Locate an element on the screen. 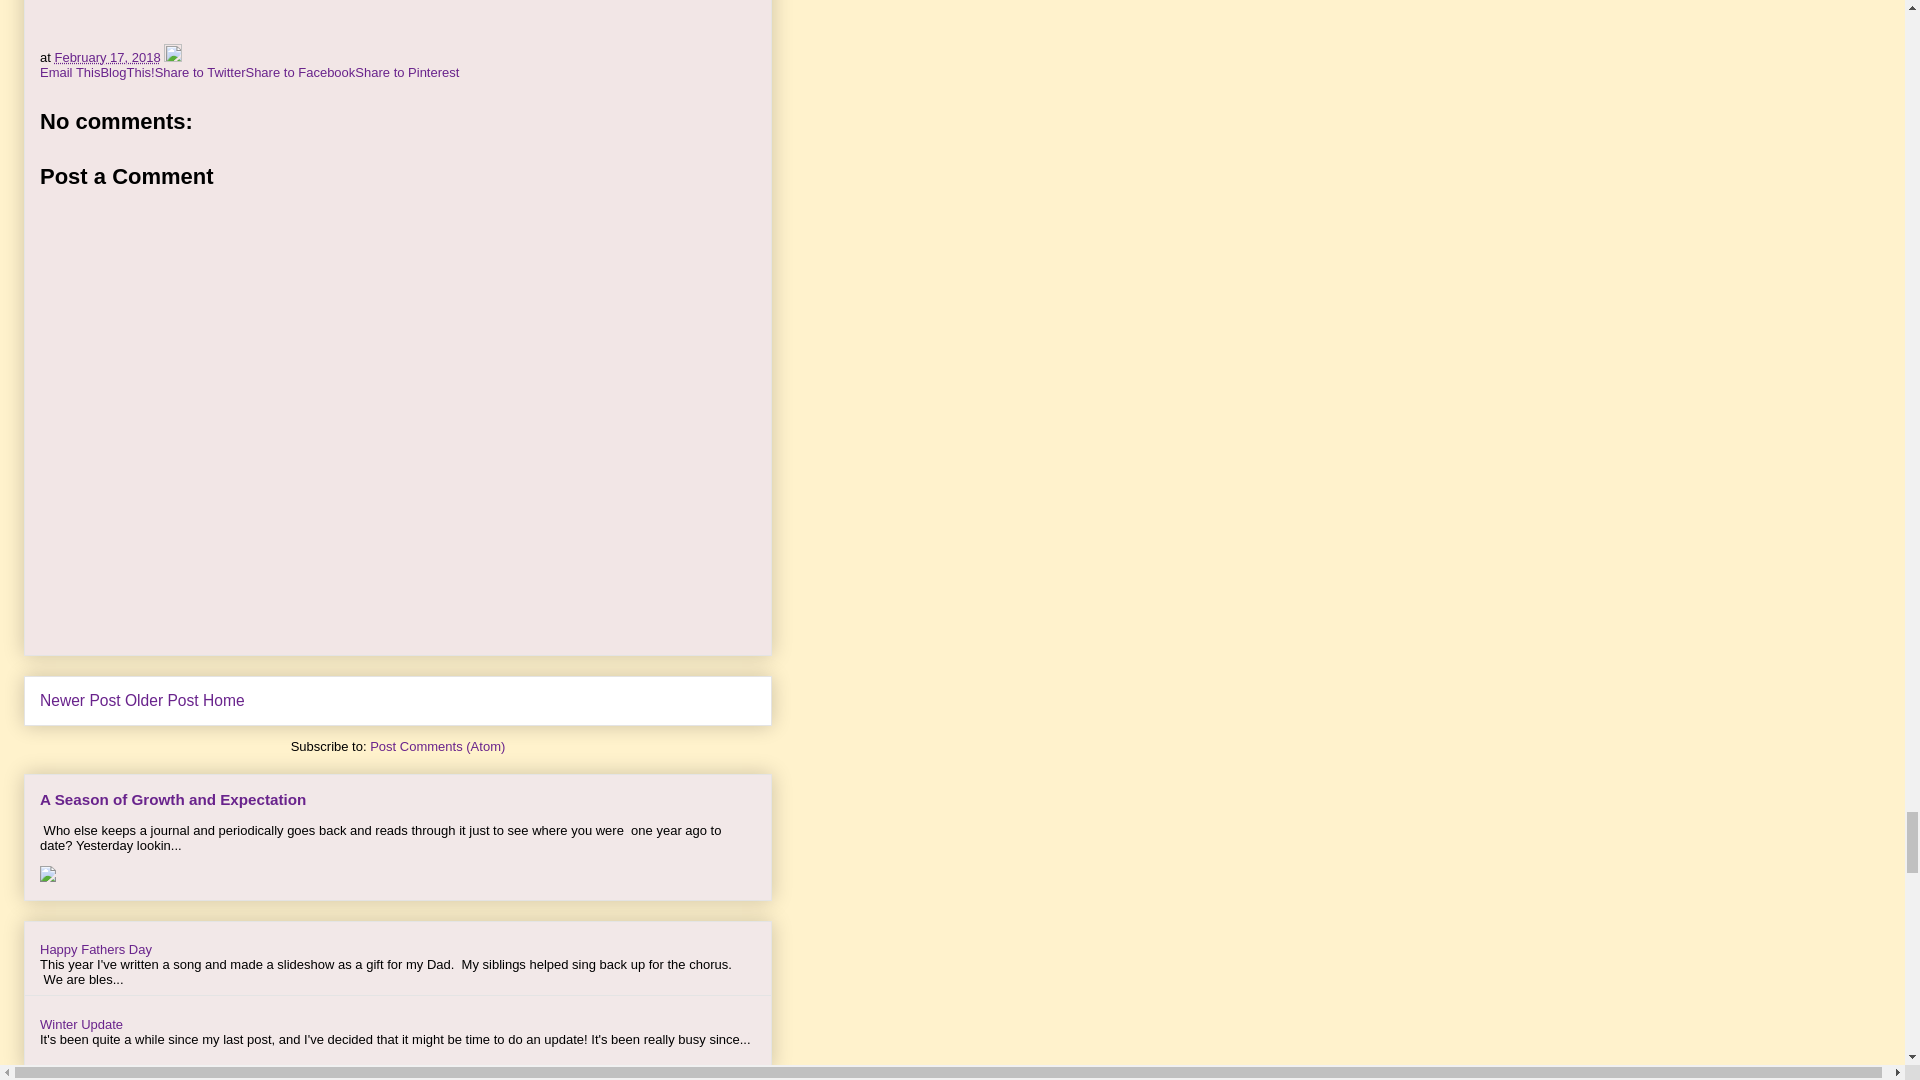 This screenshot has height=1080, width=1920. February 17, 2018 is located at coordinates (106, 56).